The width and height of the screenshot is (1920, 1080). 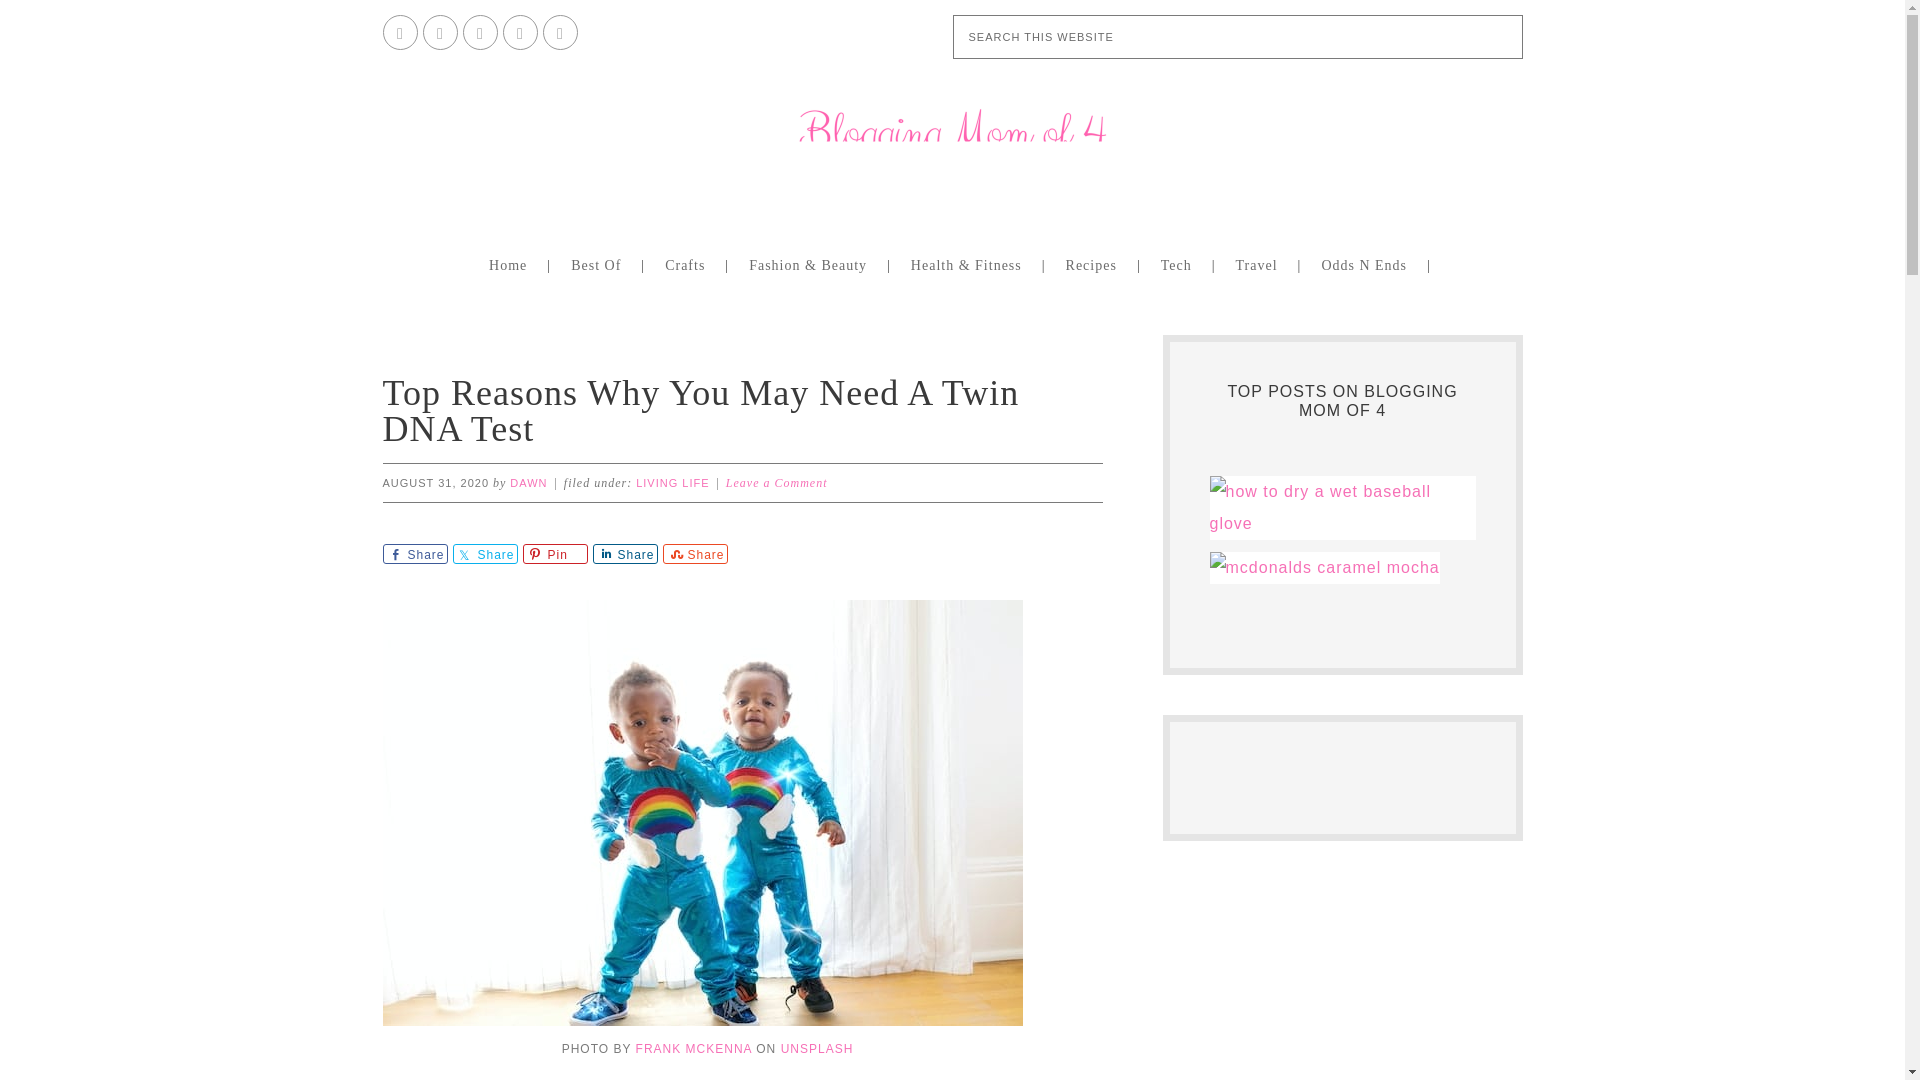 What do you see at coordinates (1368, 264) in the screenshot?
I see `Odds N Ends` at bounding box center [1368, 264].